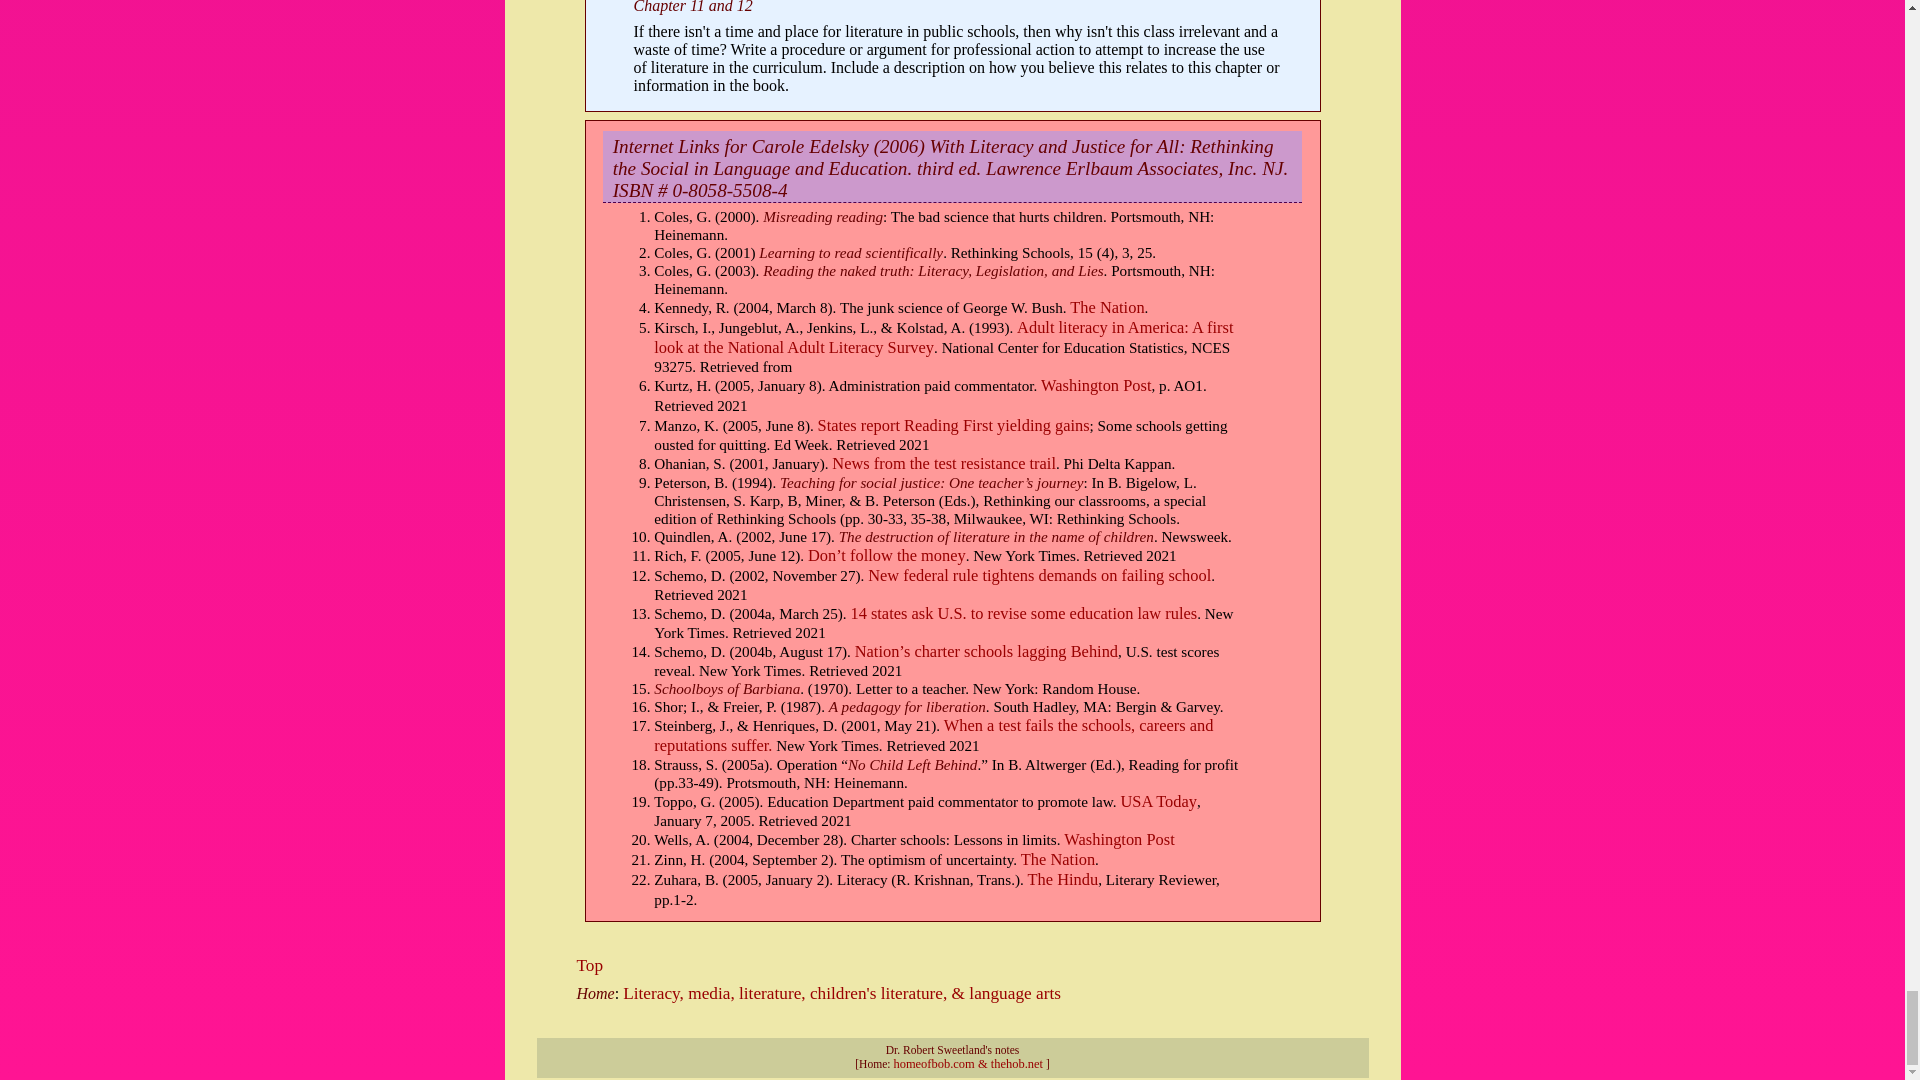 This screenshot has height=1080, width=1920. Describe the element at coordinates (944, 463) in the screenshot. I see `News from the test resistance trail` at that location.